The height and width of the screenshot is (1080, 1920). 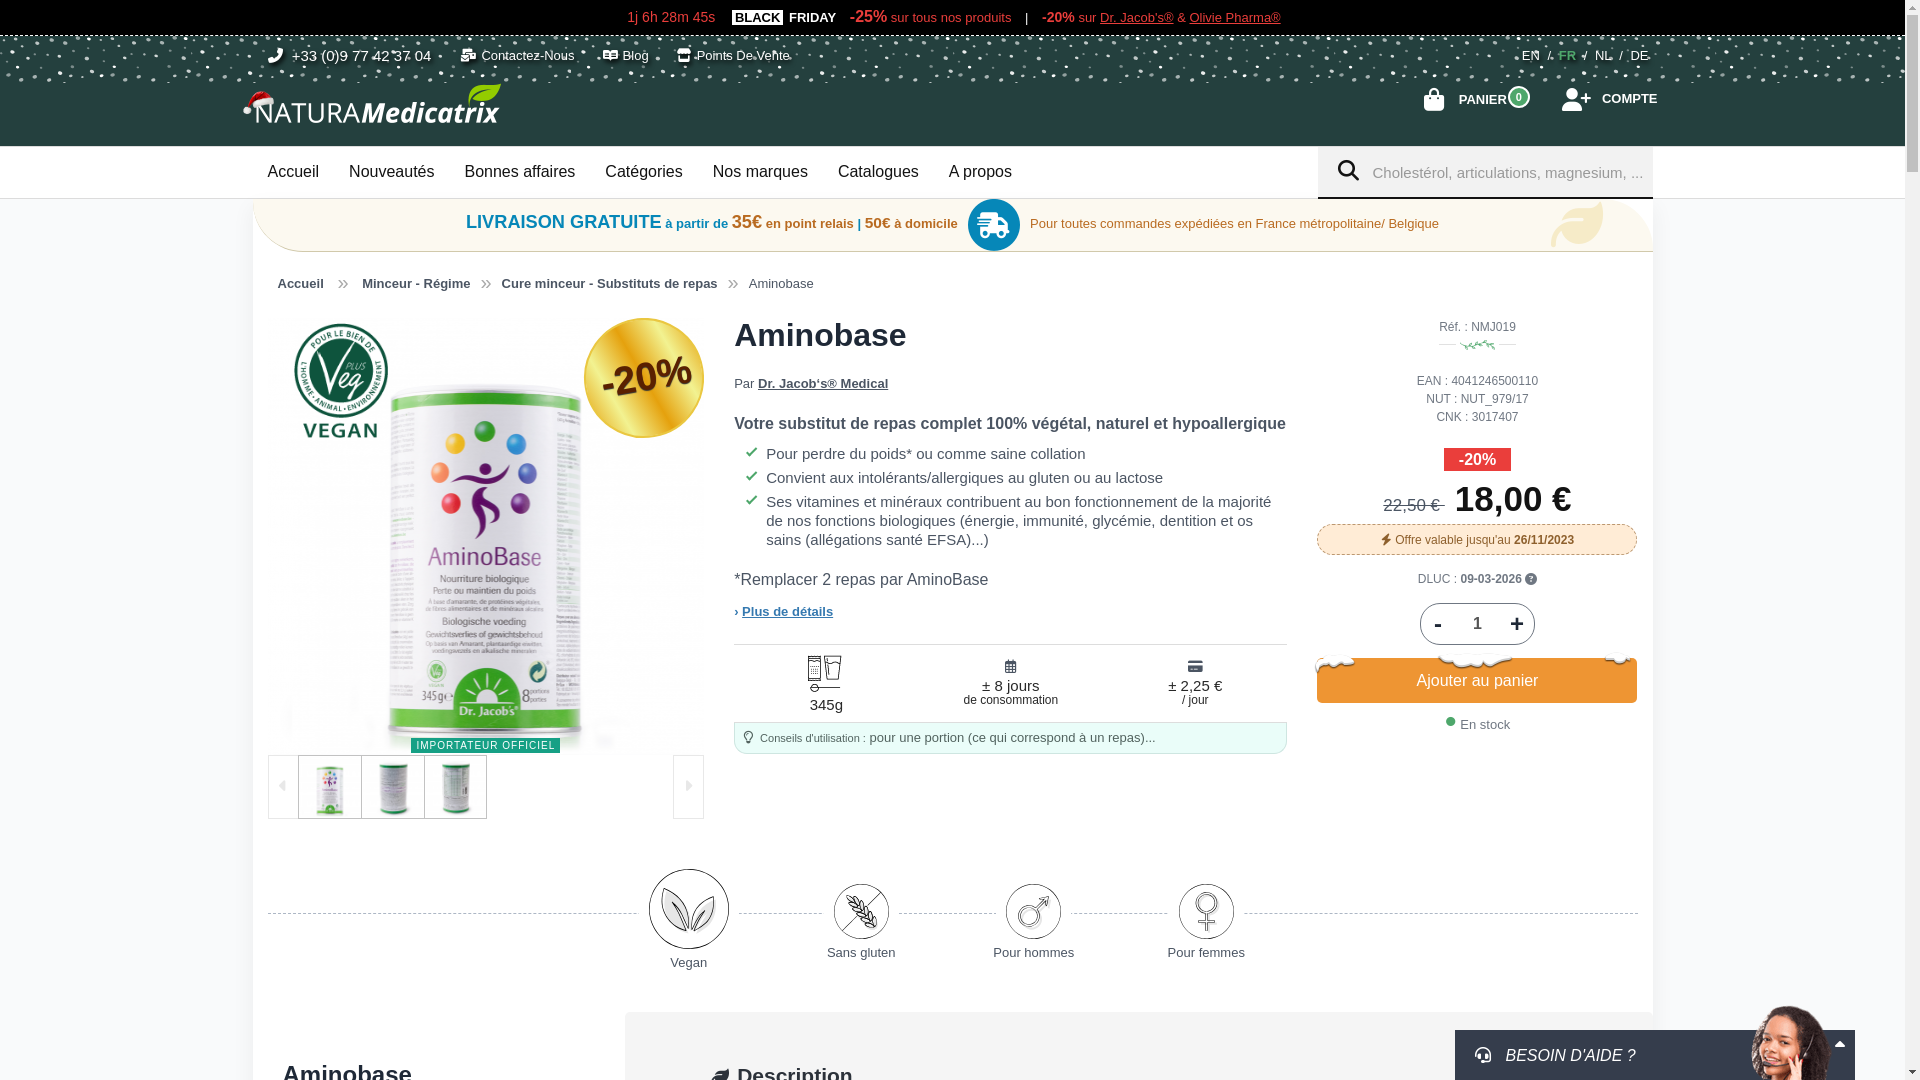 What do you see at coordinates (760, 172) in the screenshot?
I see `Nos marques` at bounding box center [760, 172].